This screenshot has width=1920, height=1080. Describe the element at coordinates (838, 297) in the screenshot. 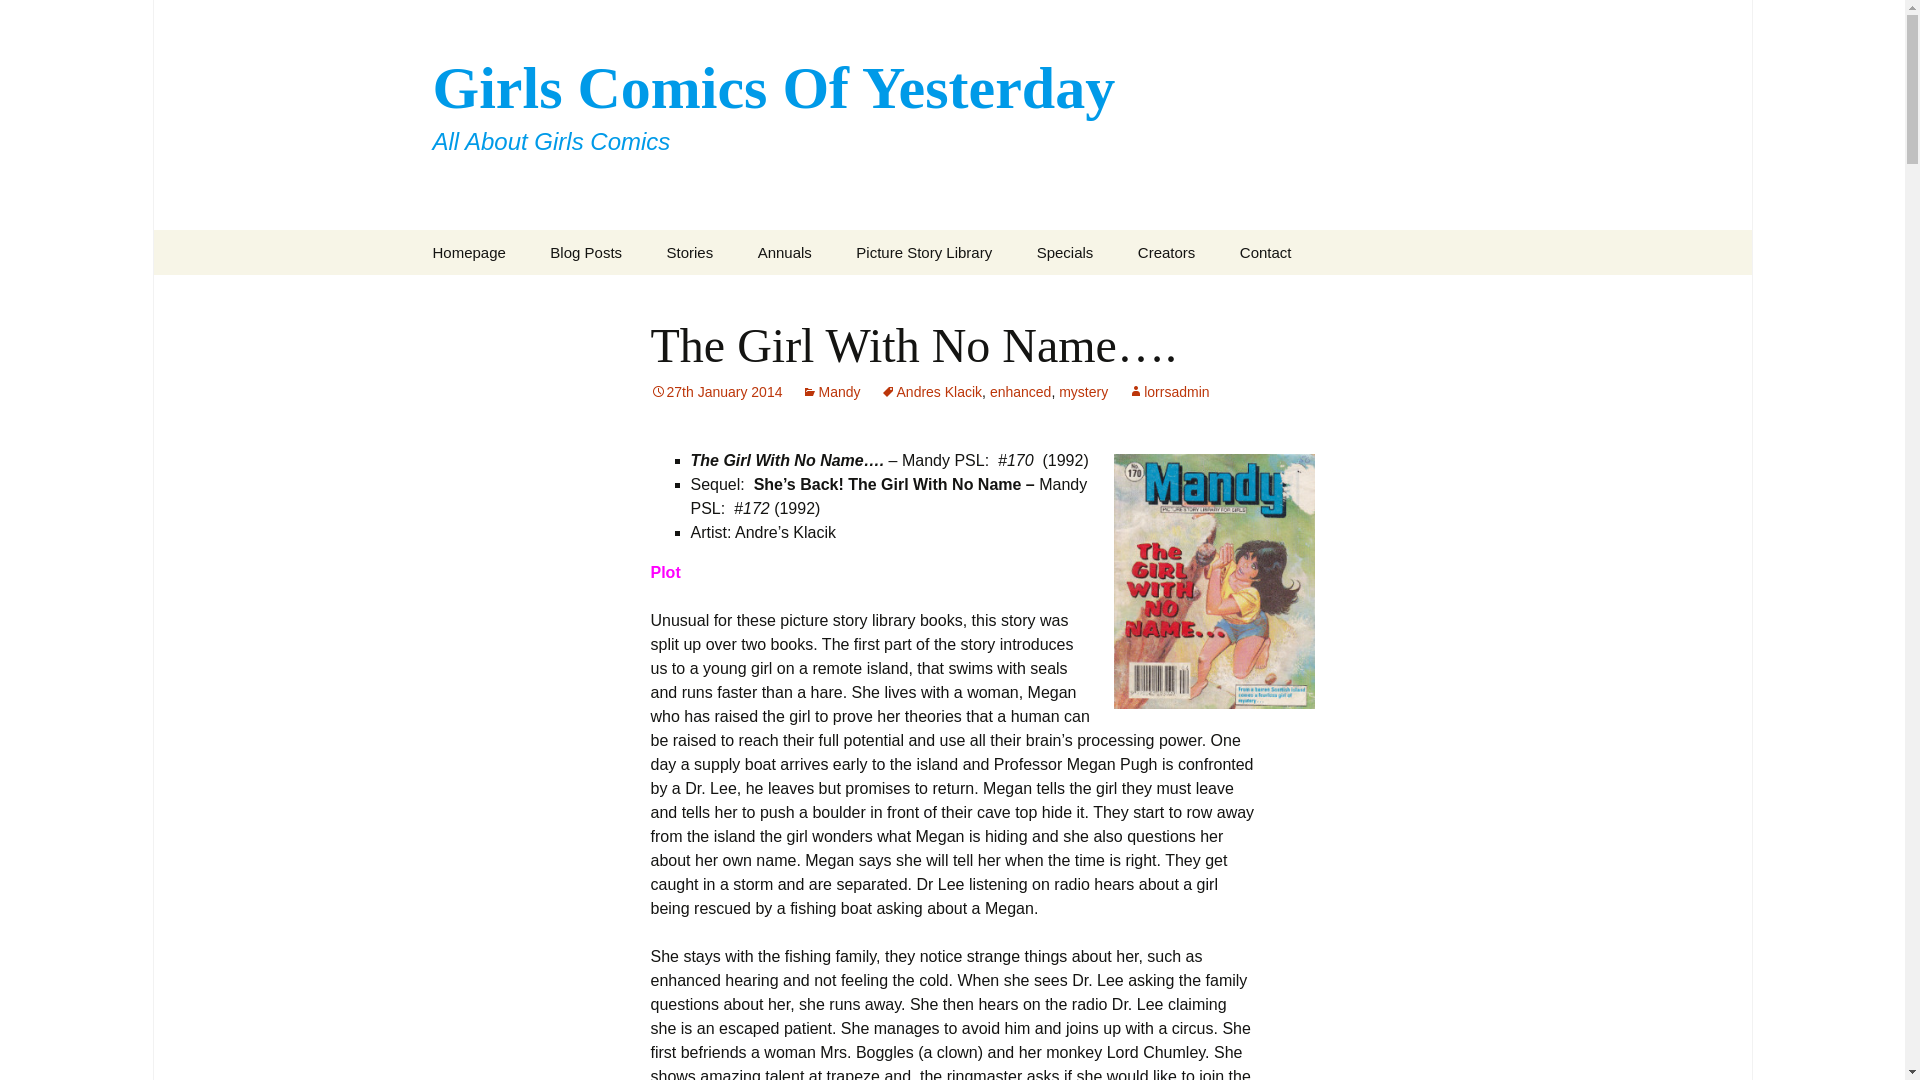

I see `Bunty Annuals` at that location.